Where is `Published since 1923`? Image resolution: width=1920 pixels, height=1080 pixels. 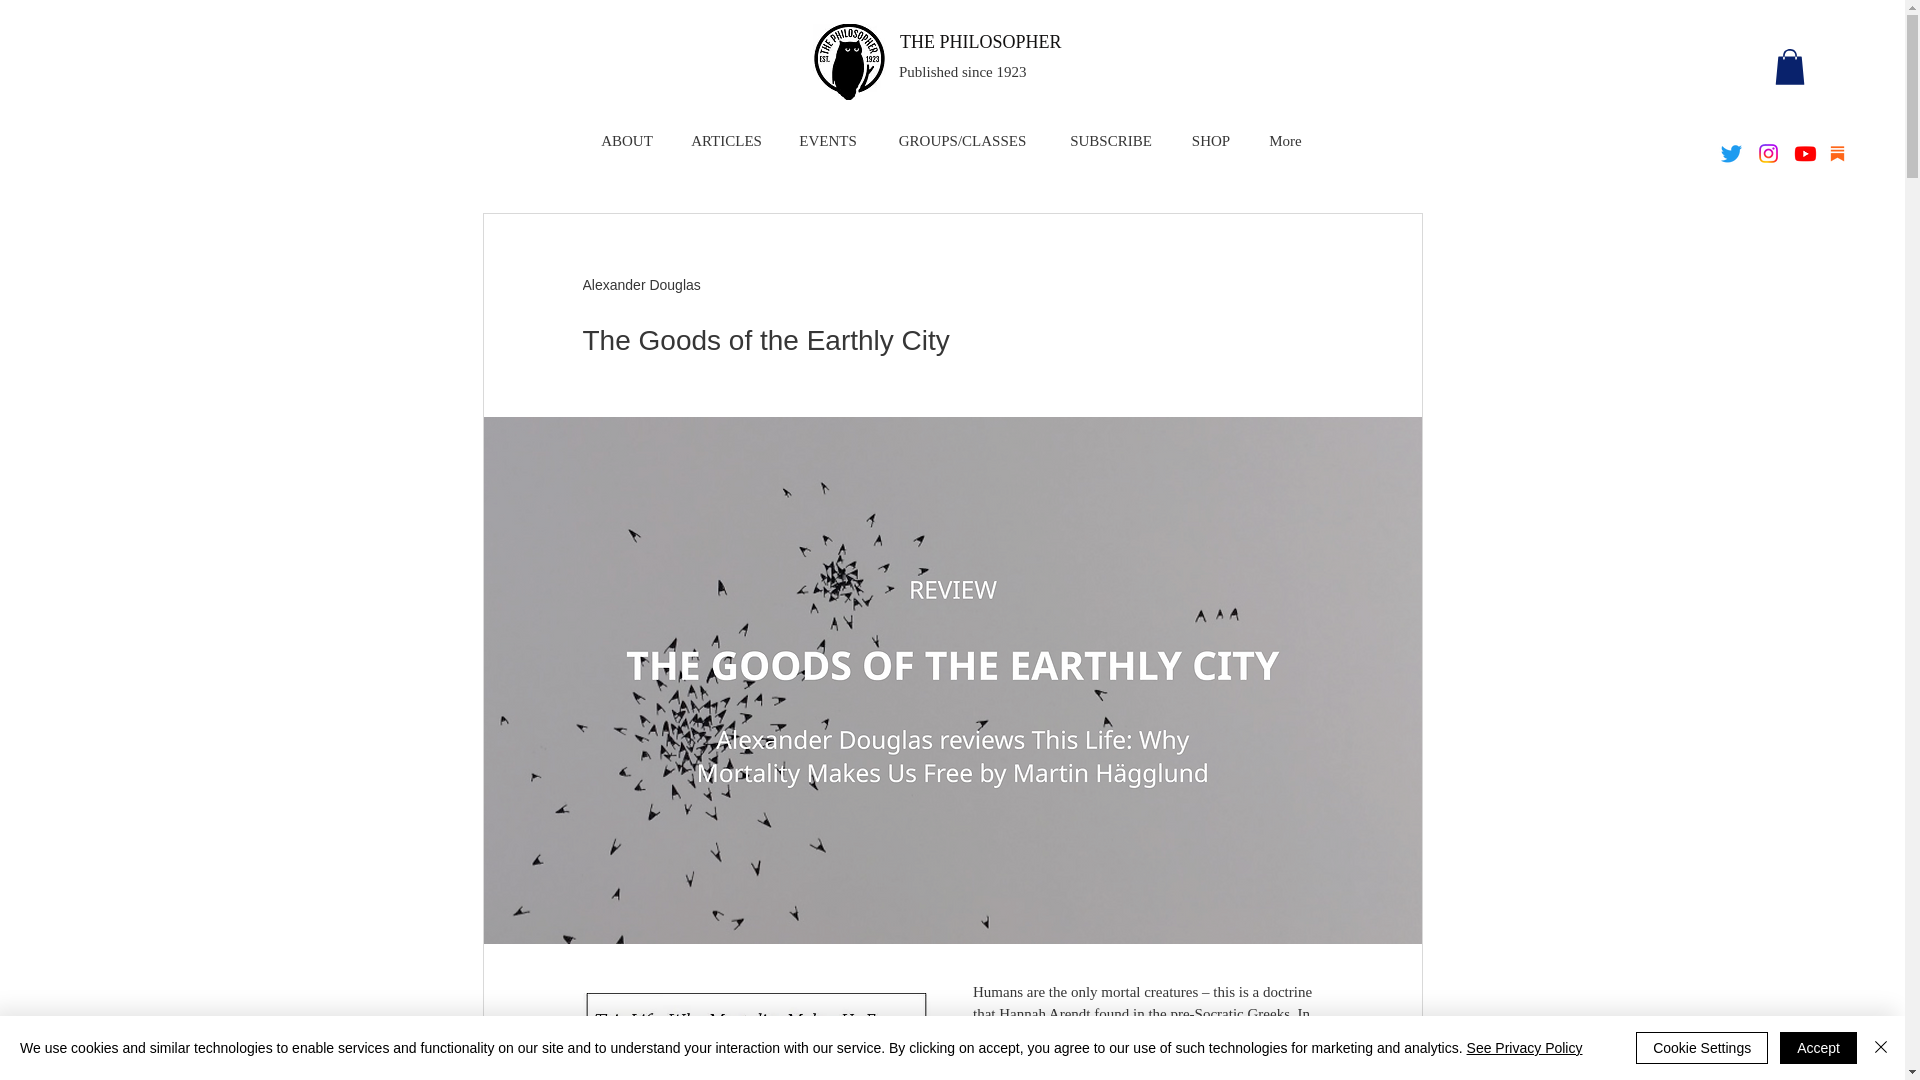 Published since 1923 is located at coordinates (962, 71).